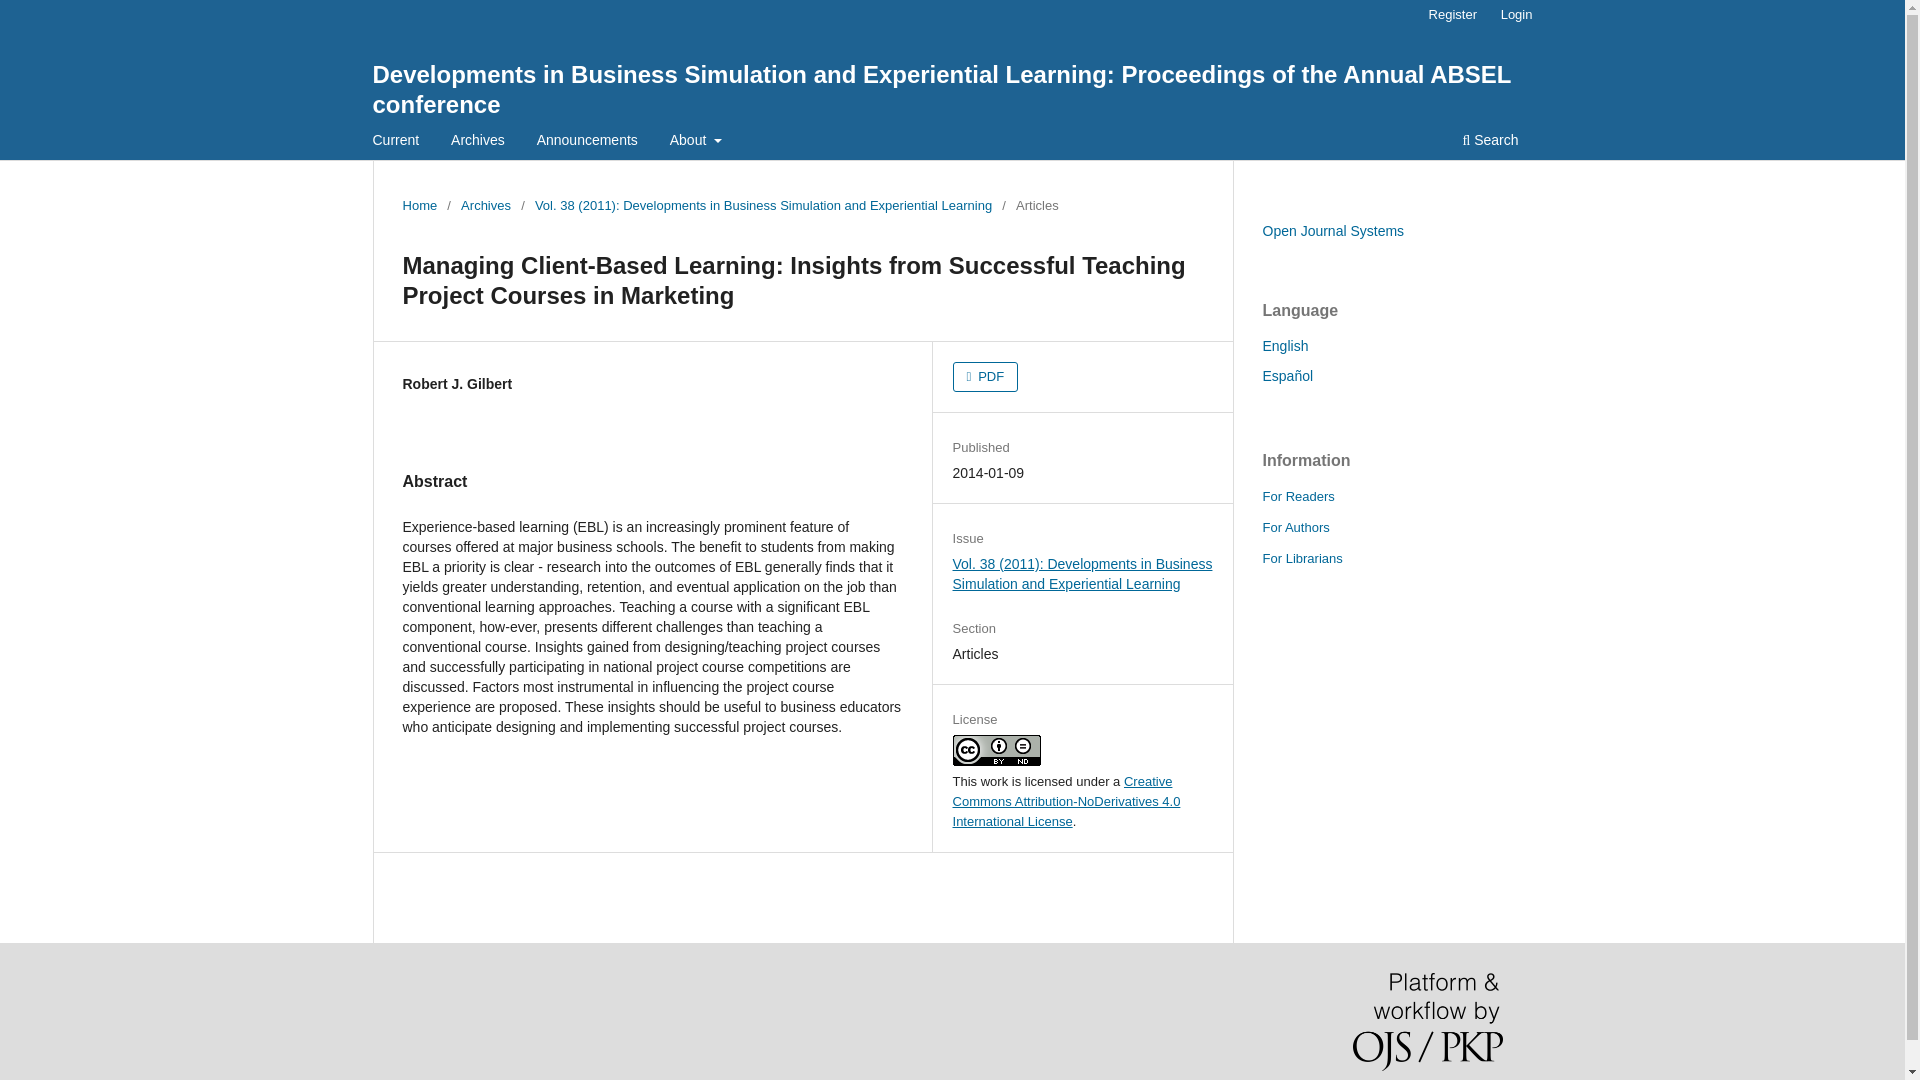 The width and height of the screenshot is (1920, 1080). Describe the element at coordinates (696, 142) in the screenshot. I see `About` at that location.